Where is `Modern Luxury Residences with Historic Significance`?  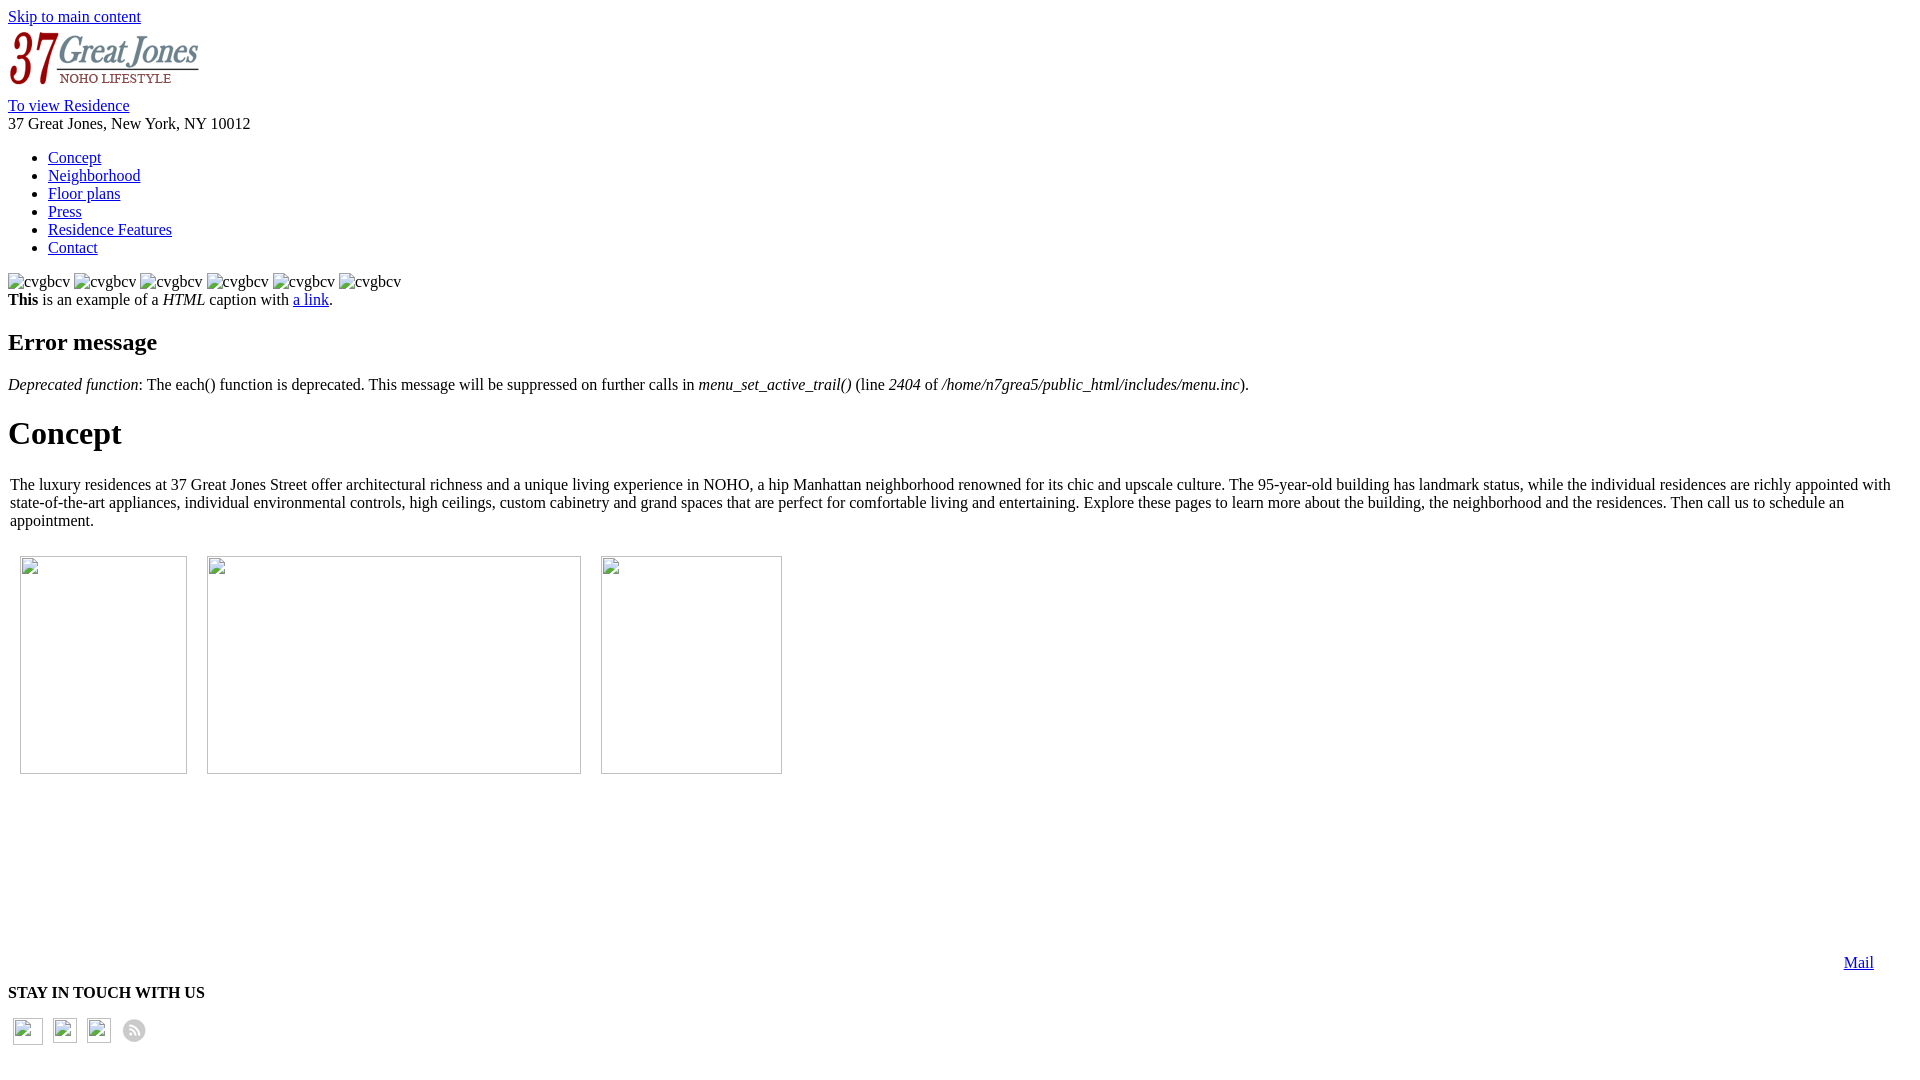 Modern Luxury Residences with Historic Significance is located at coordinates (39, 282).